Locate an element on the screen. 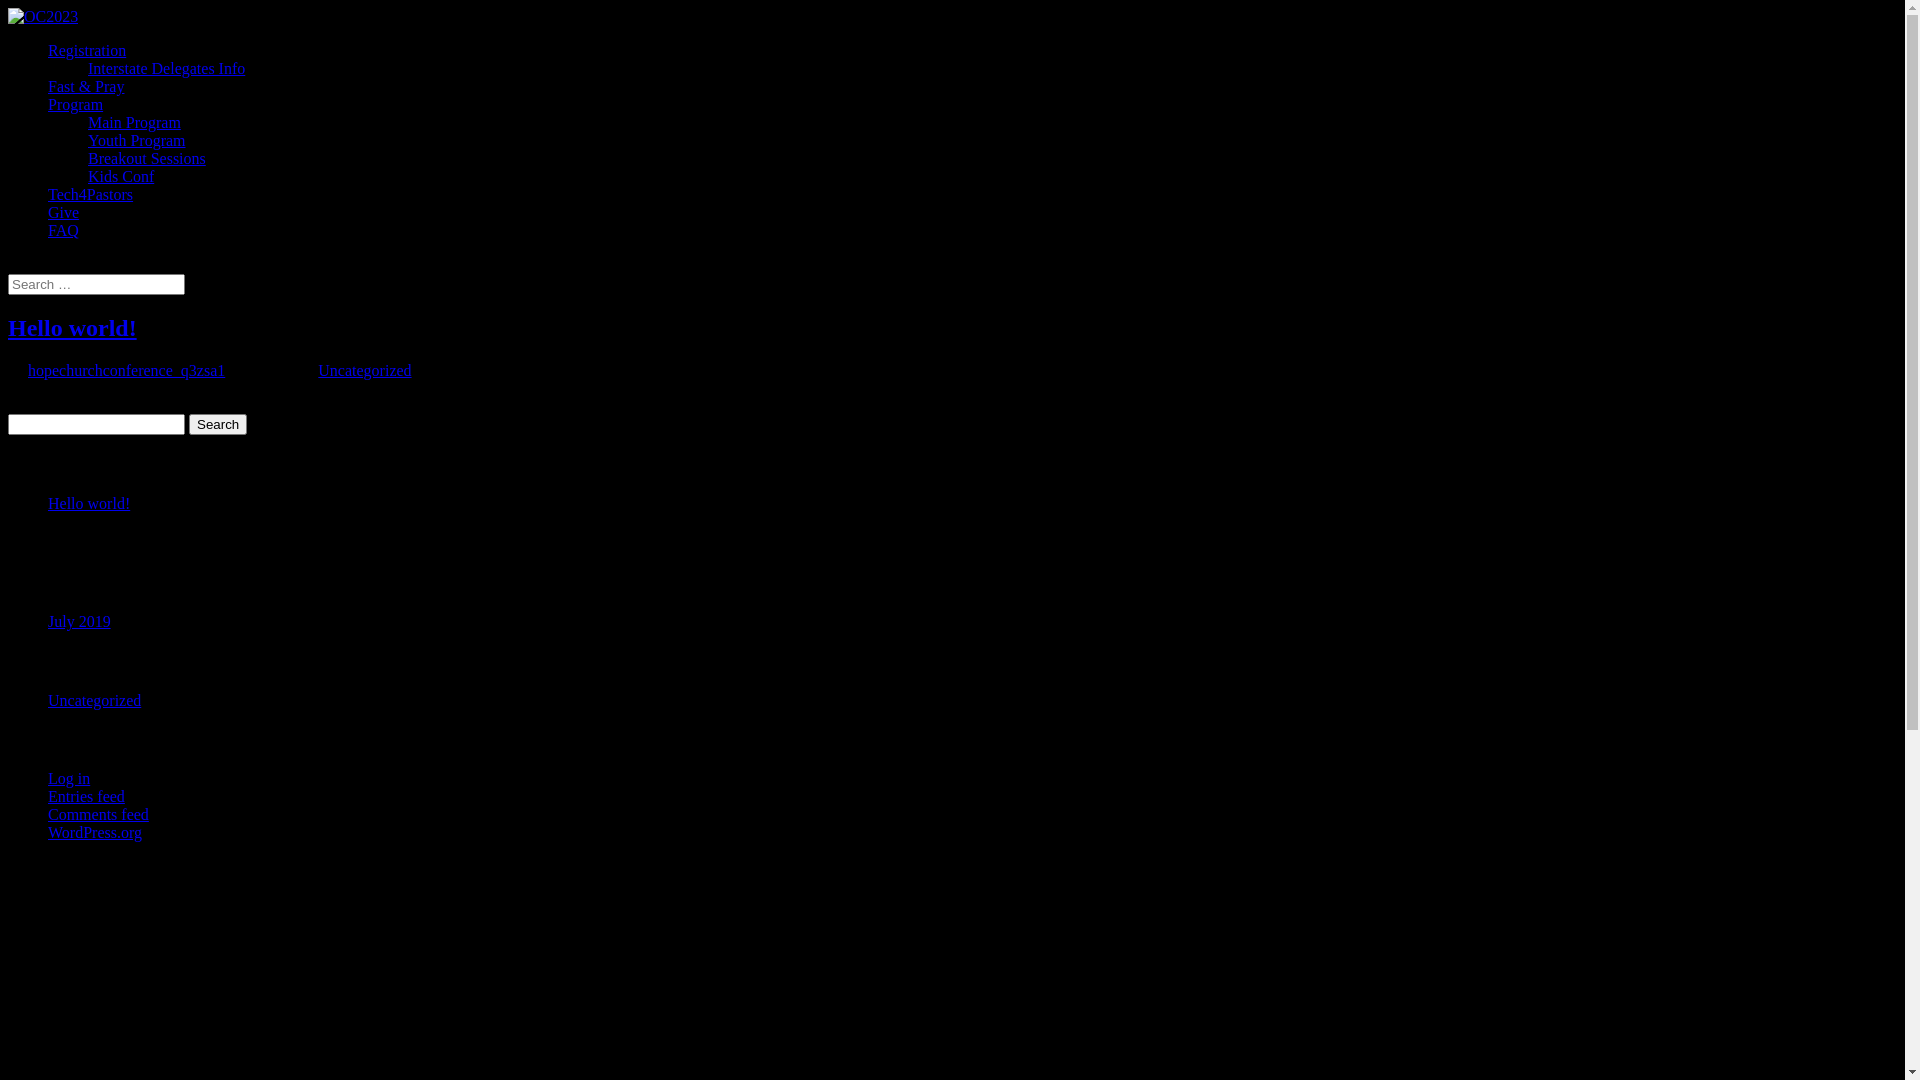 This screenshot has width=1920, height=1080. Main Program is located at coordinates (134, 122).